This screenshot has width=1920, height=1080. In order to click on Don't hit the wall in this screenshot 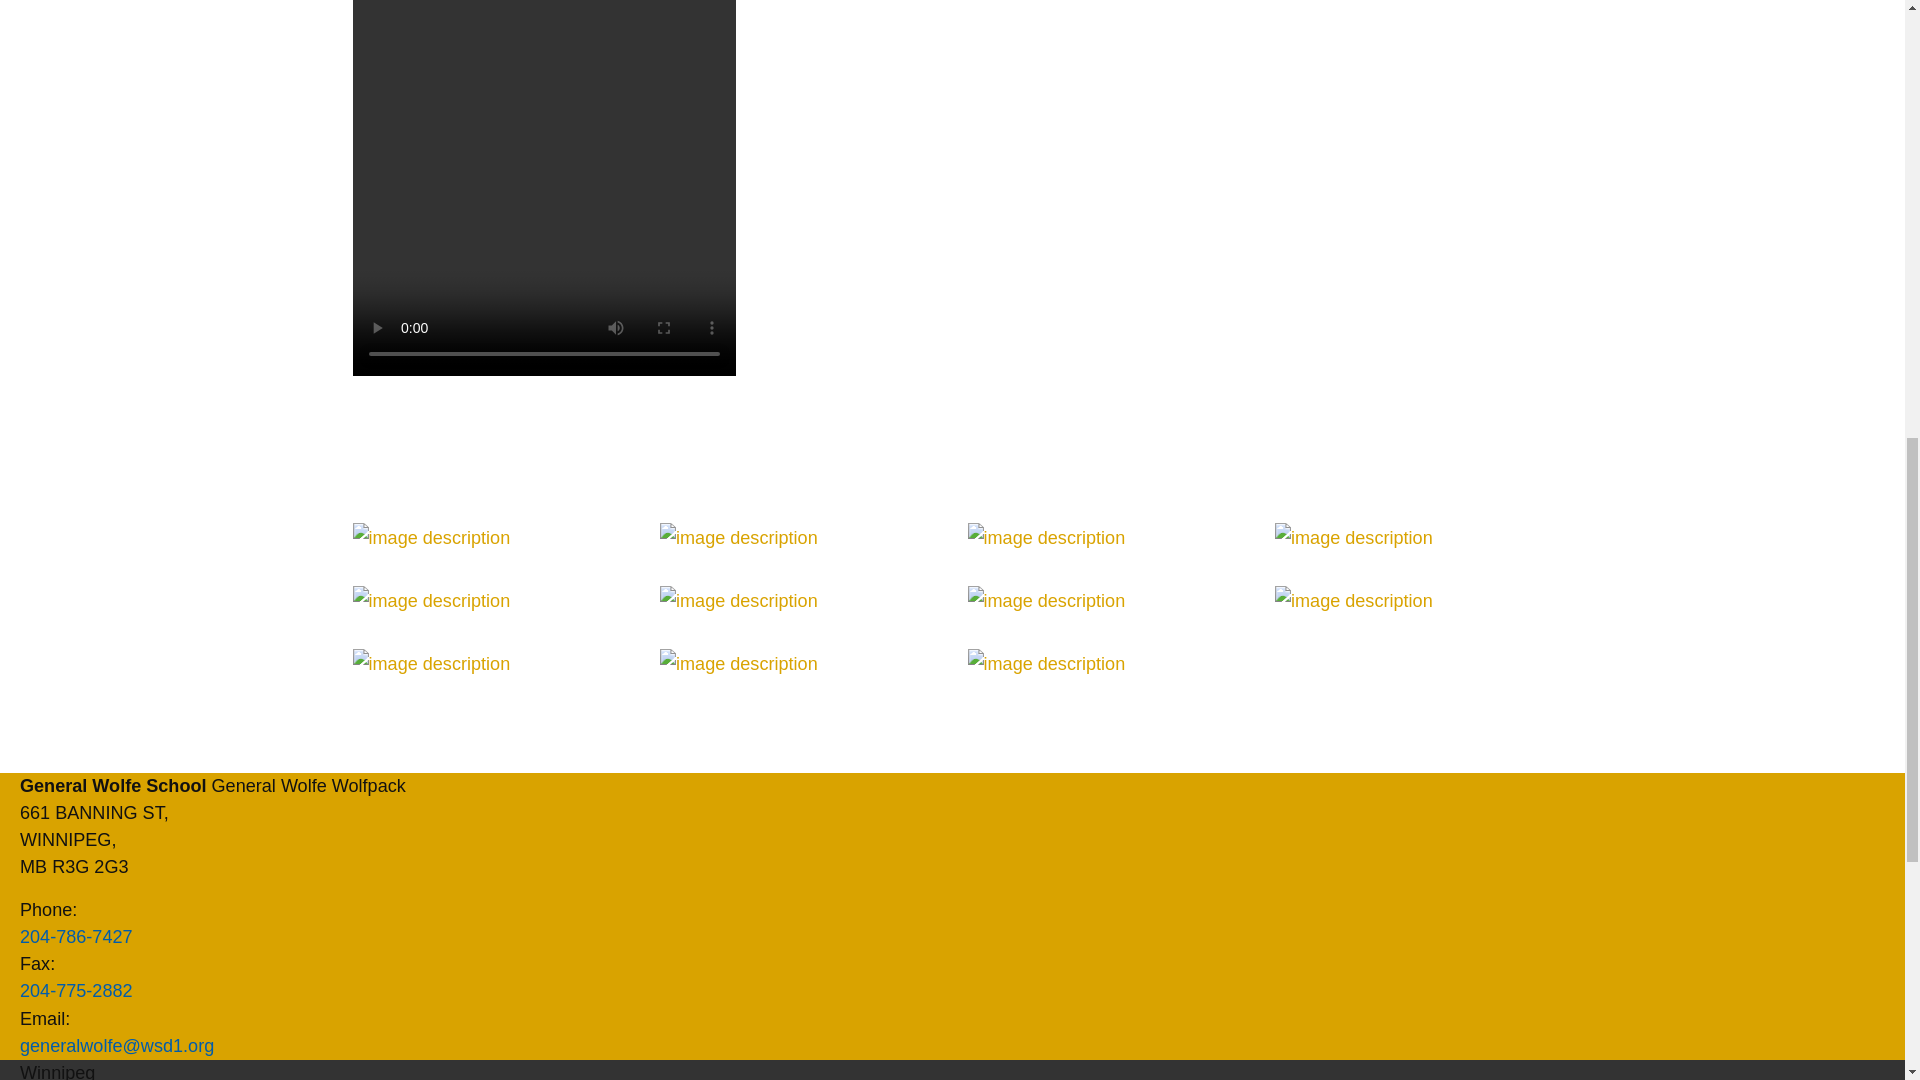, I will do `click(490, 600)`.